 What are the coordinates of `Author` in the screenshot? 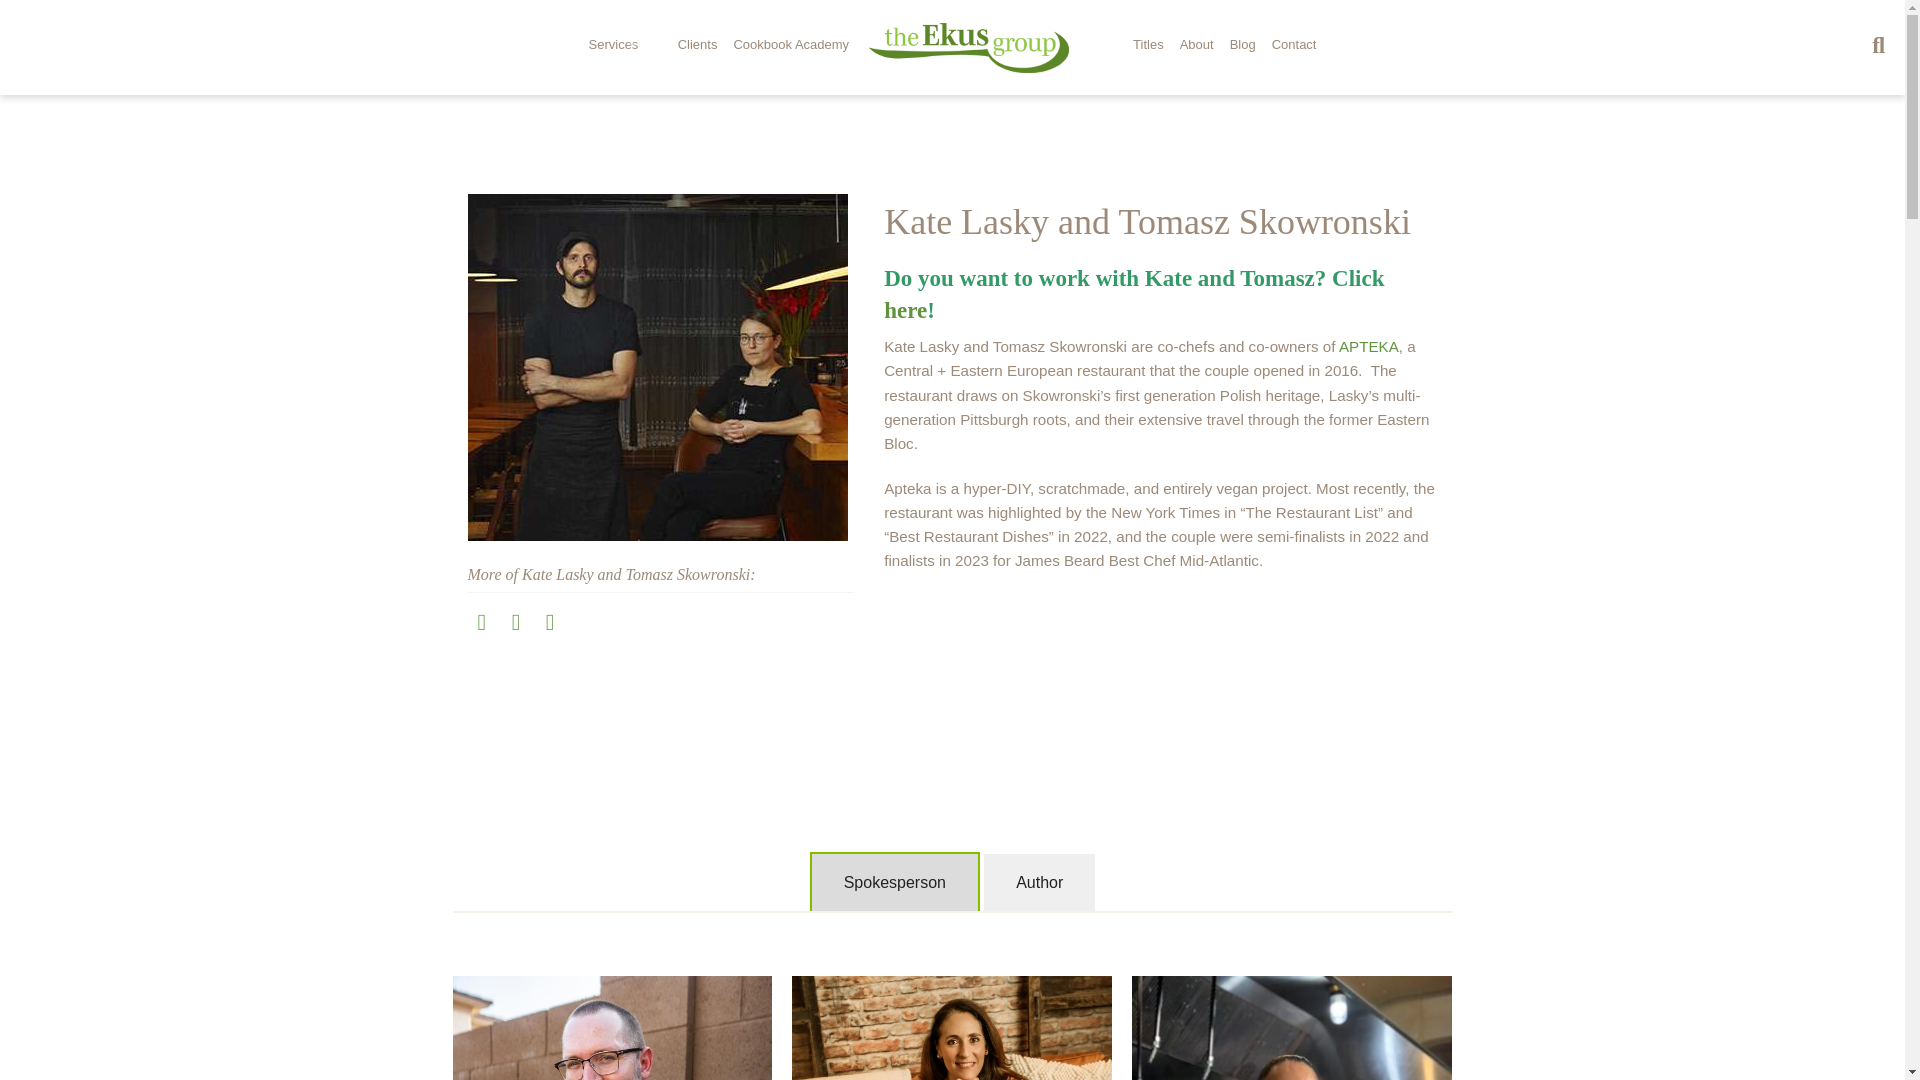 It's located at (1038, 882).